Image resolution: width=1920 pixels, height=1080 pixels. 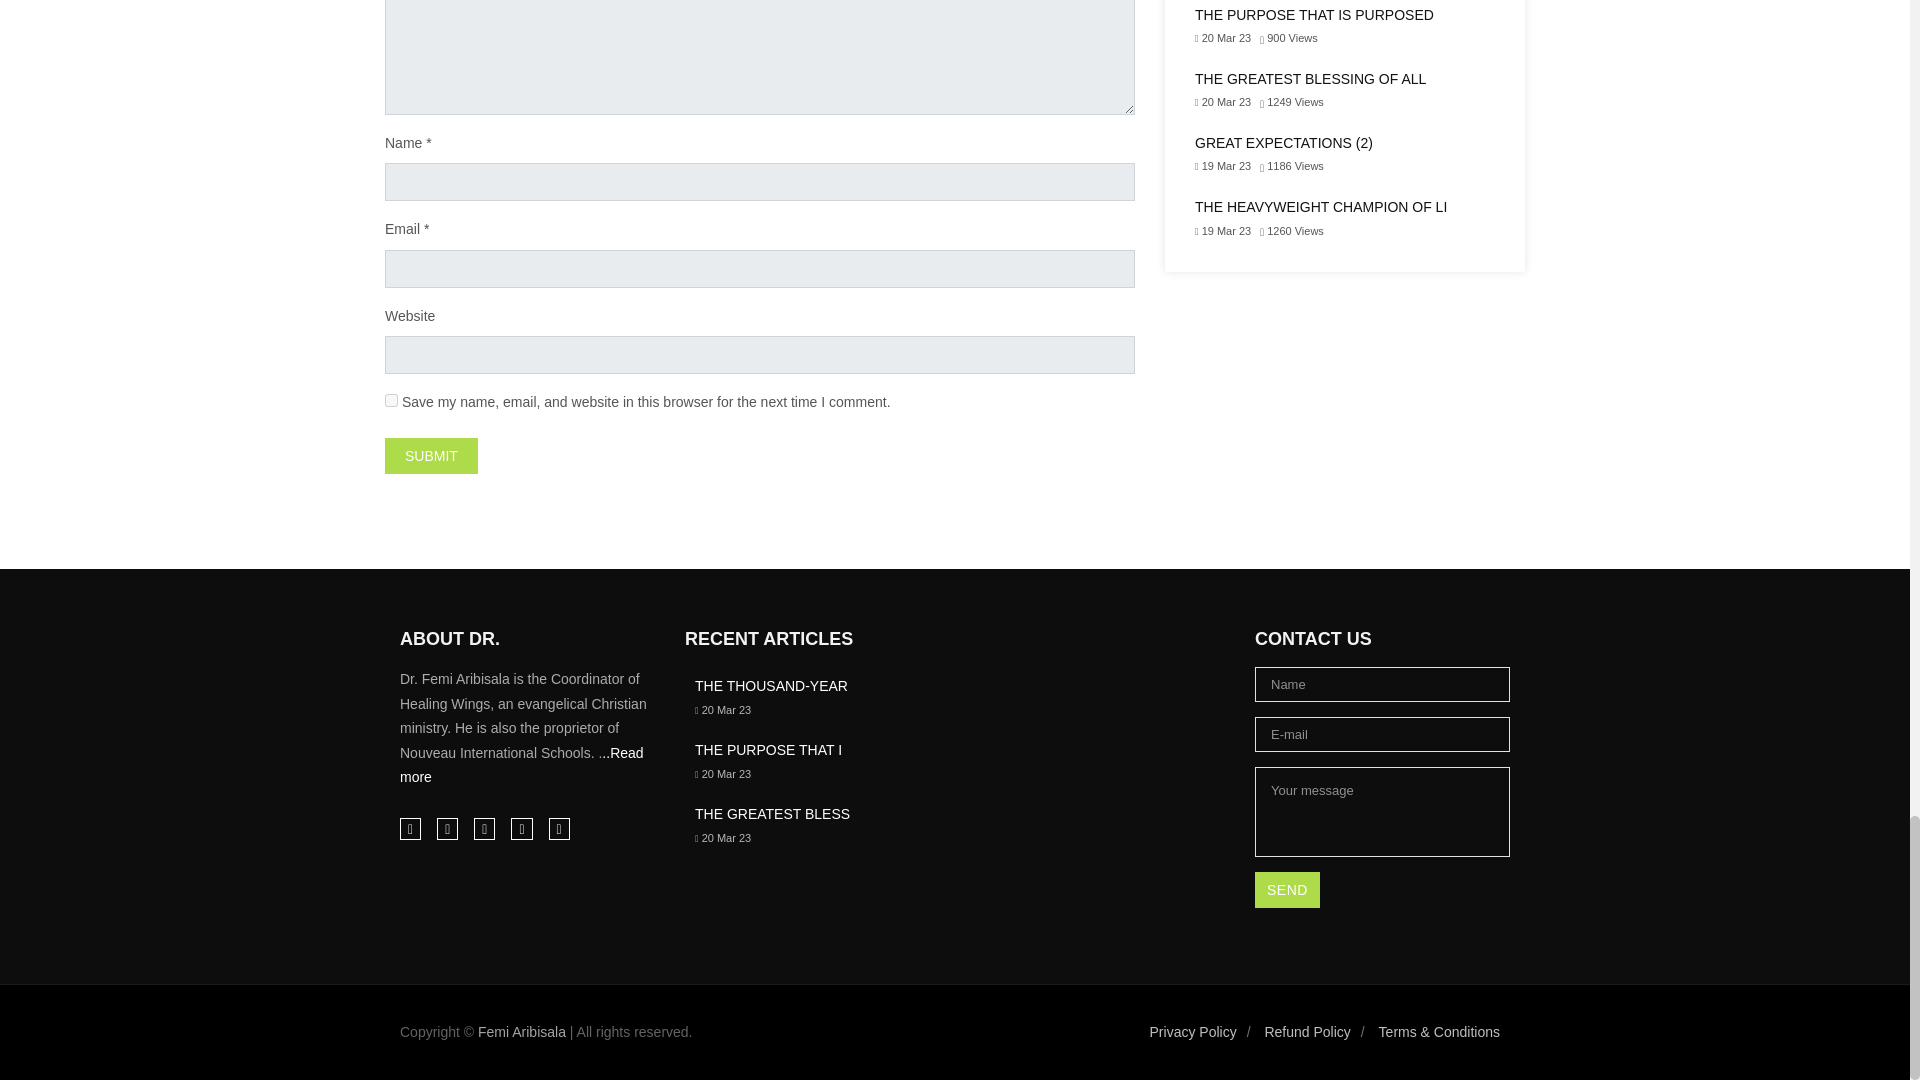 I want to click on Send, so click(x=1288, y=890).